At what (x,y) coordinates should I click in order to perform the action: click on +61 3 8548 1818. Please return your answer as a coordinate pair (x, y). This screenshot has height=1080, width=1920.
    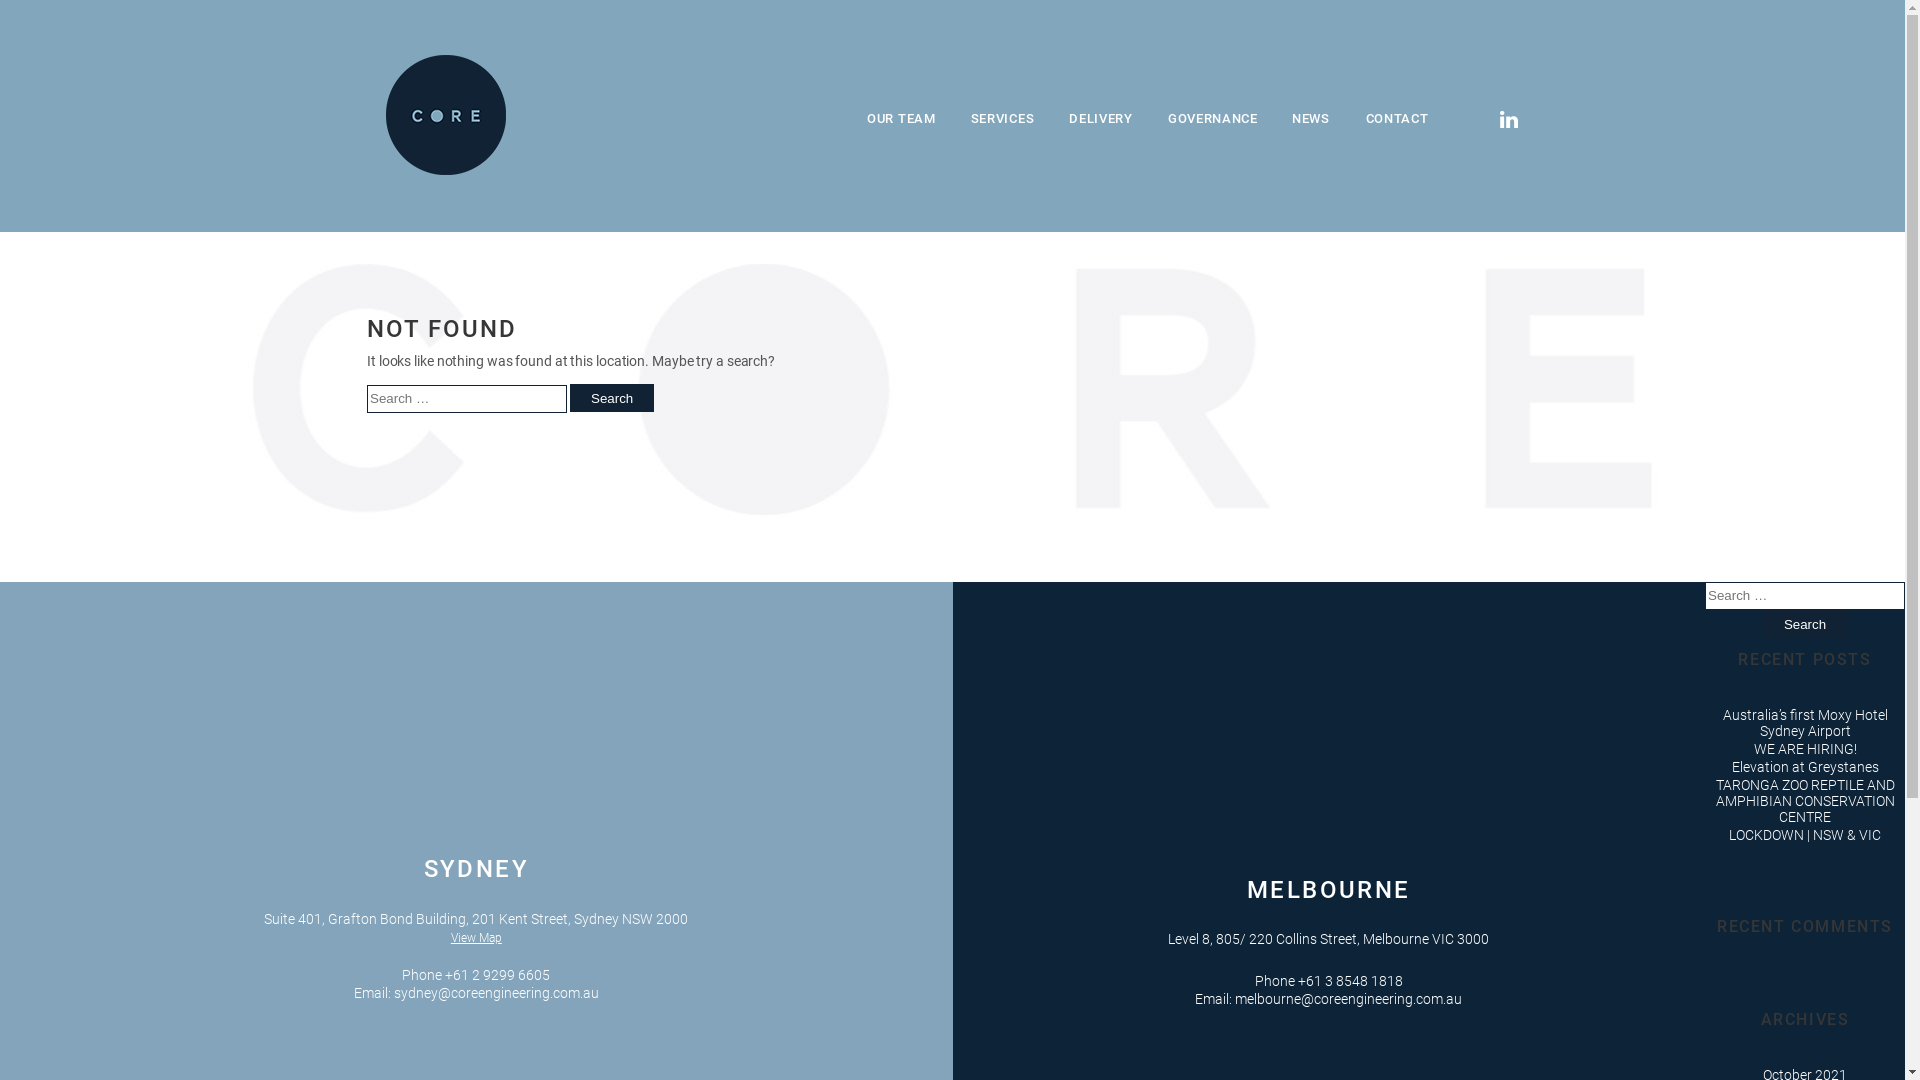
    Looking at the image, I should click on (1350, 981).